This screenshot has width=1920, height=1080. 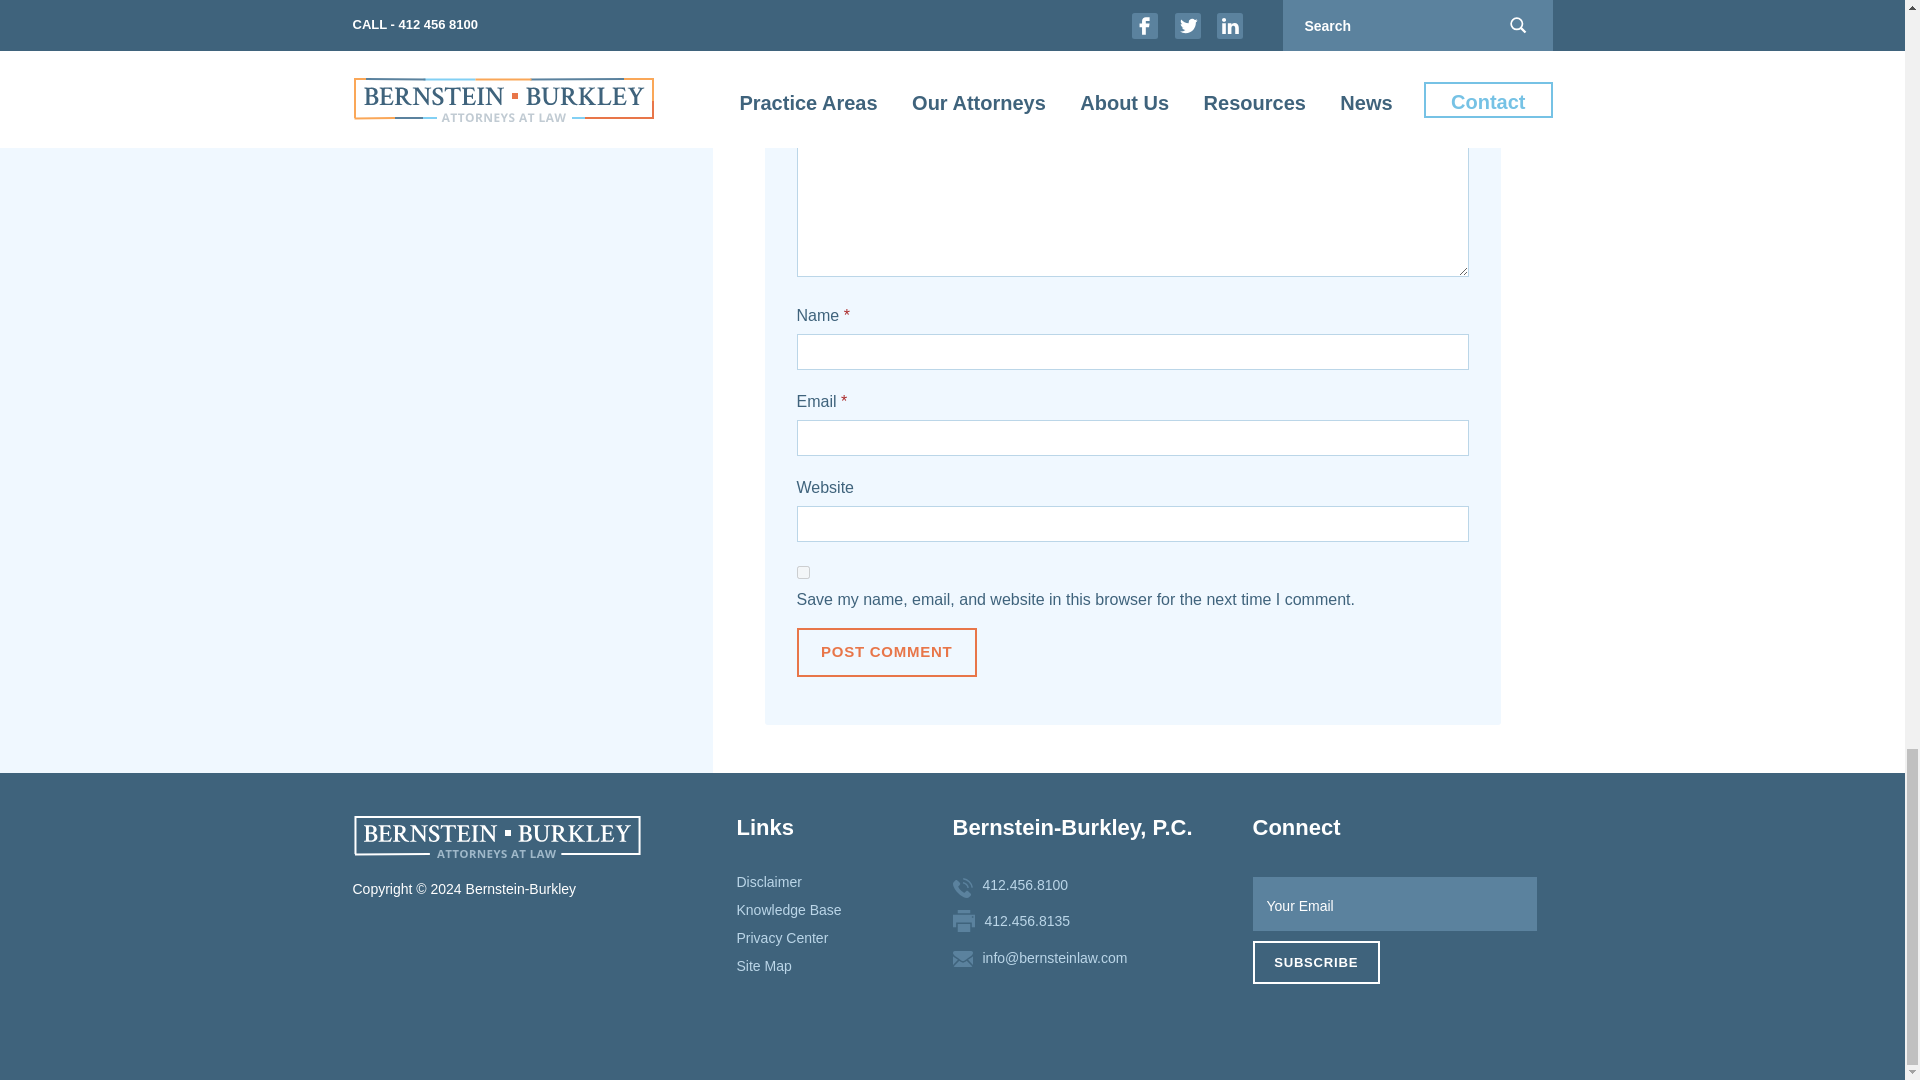 What do you see at coordinates (1314, 962) in the screenshot?
I see `Subscribe` at bounding box center [1314, 962].